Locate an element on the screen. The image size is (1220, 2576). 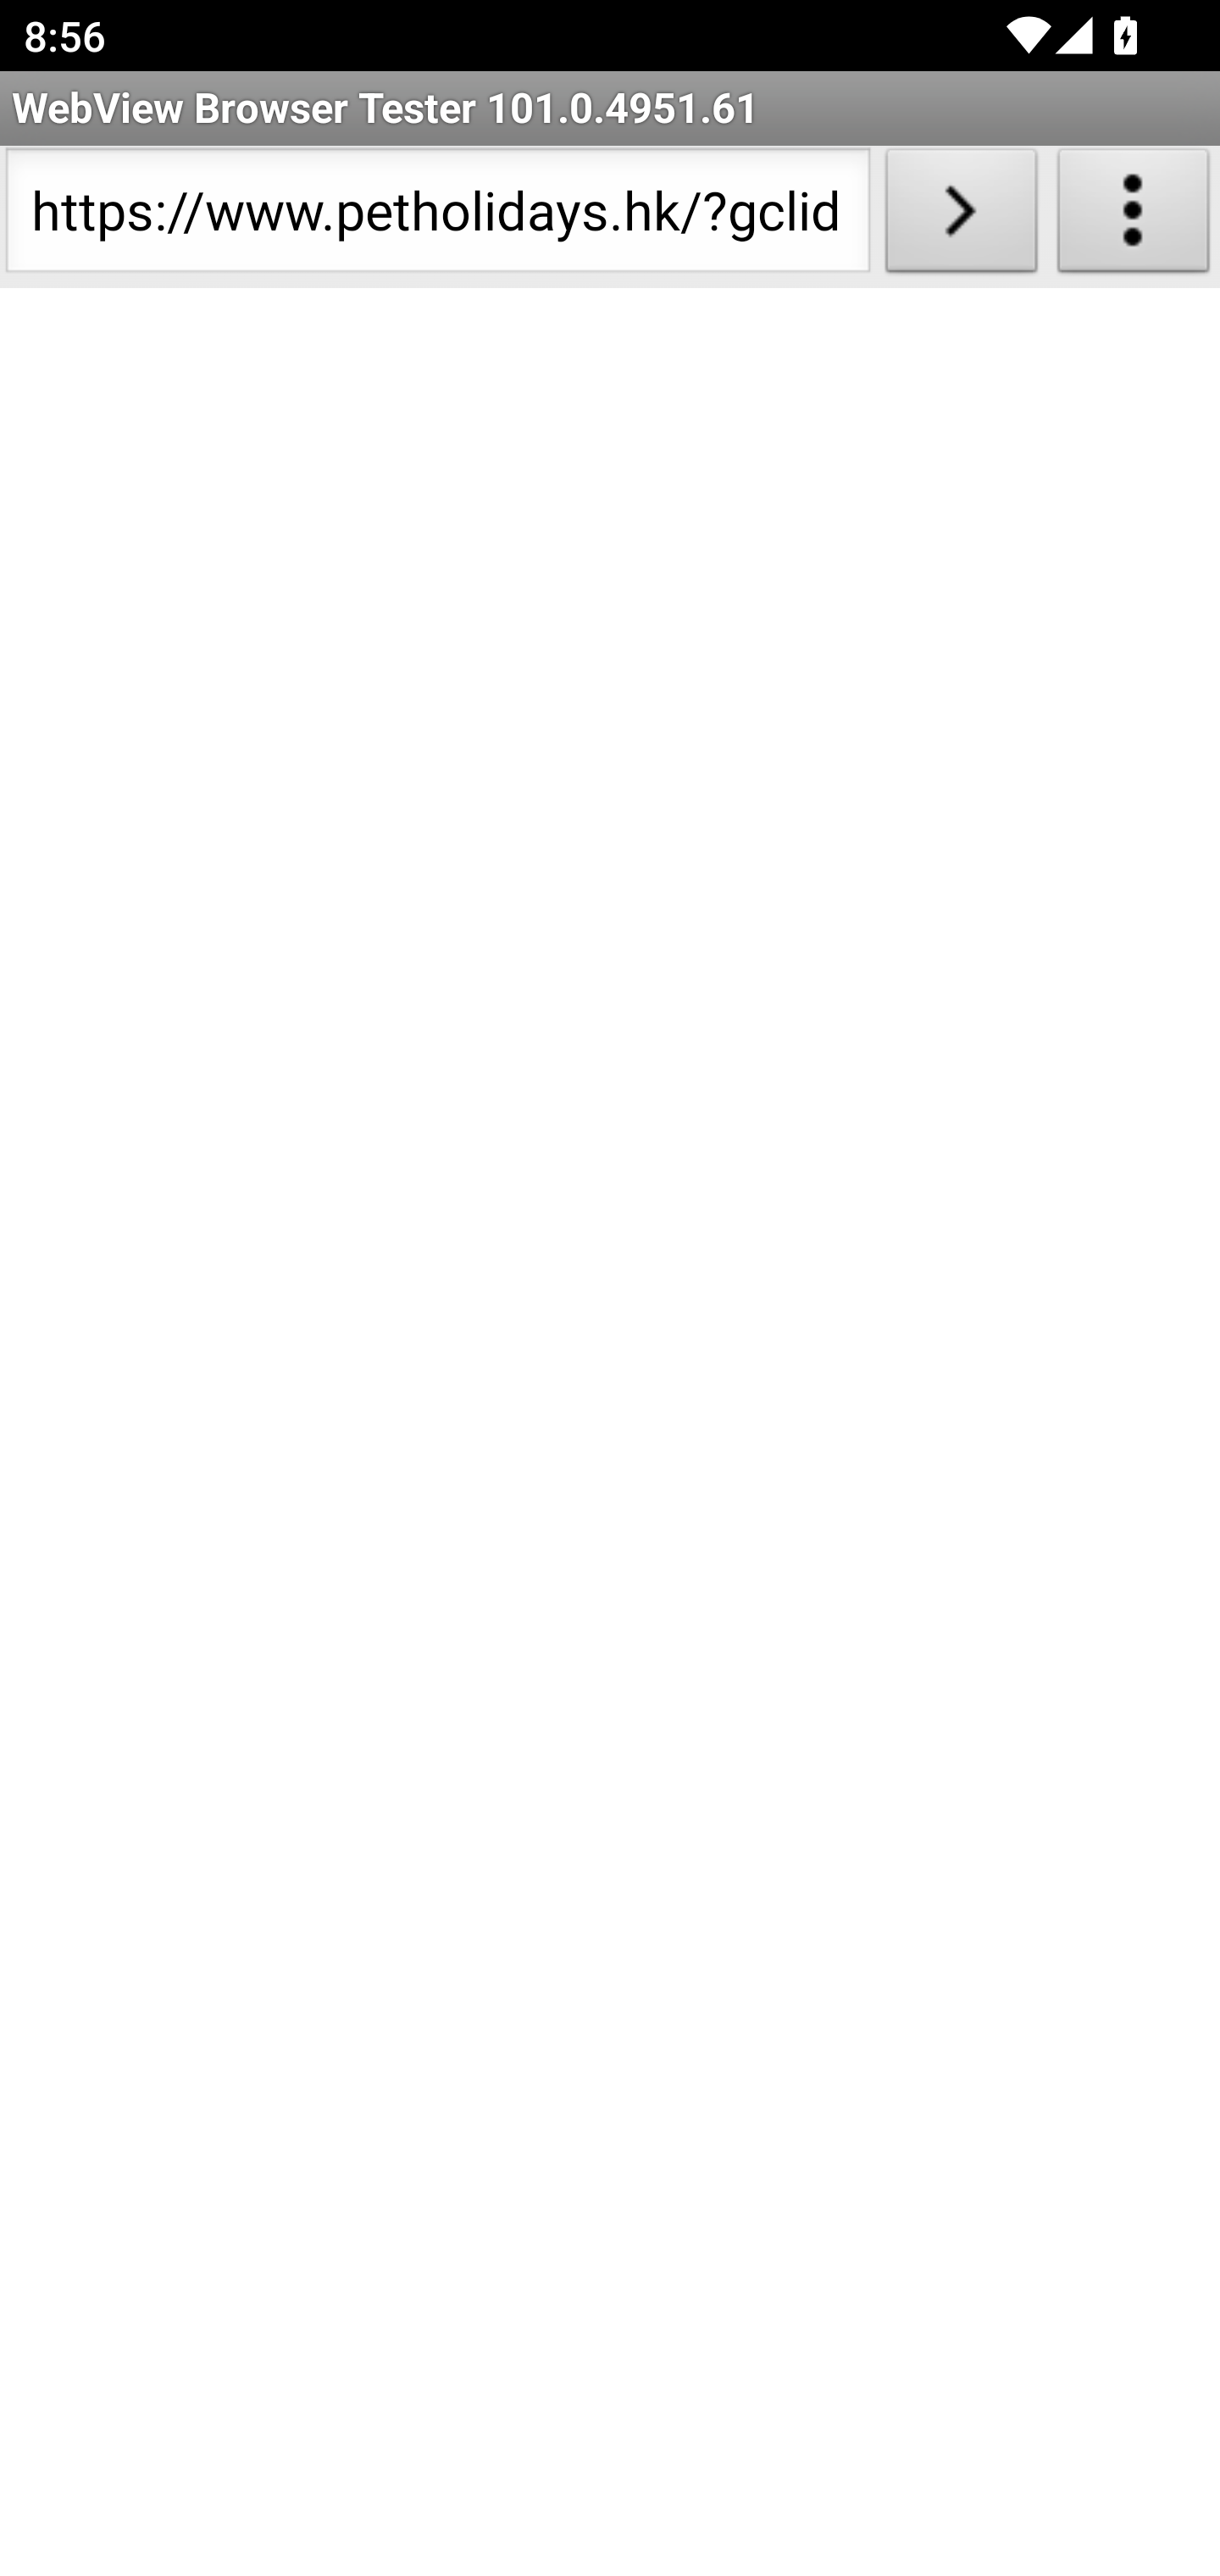
Load URL is located at coordinates (961, 217).